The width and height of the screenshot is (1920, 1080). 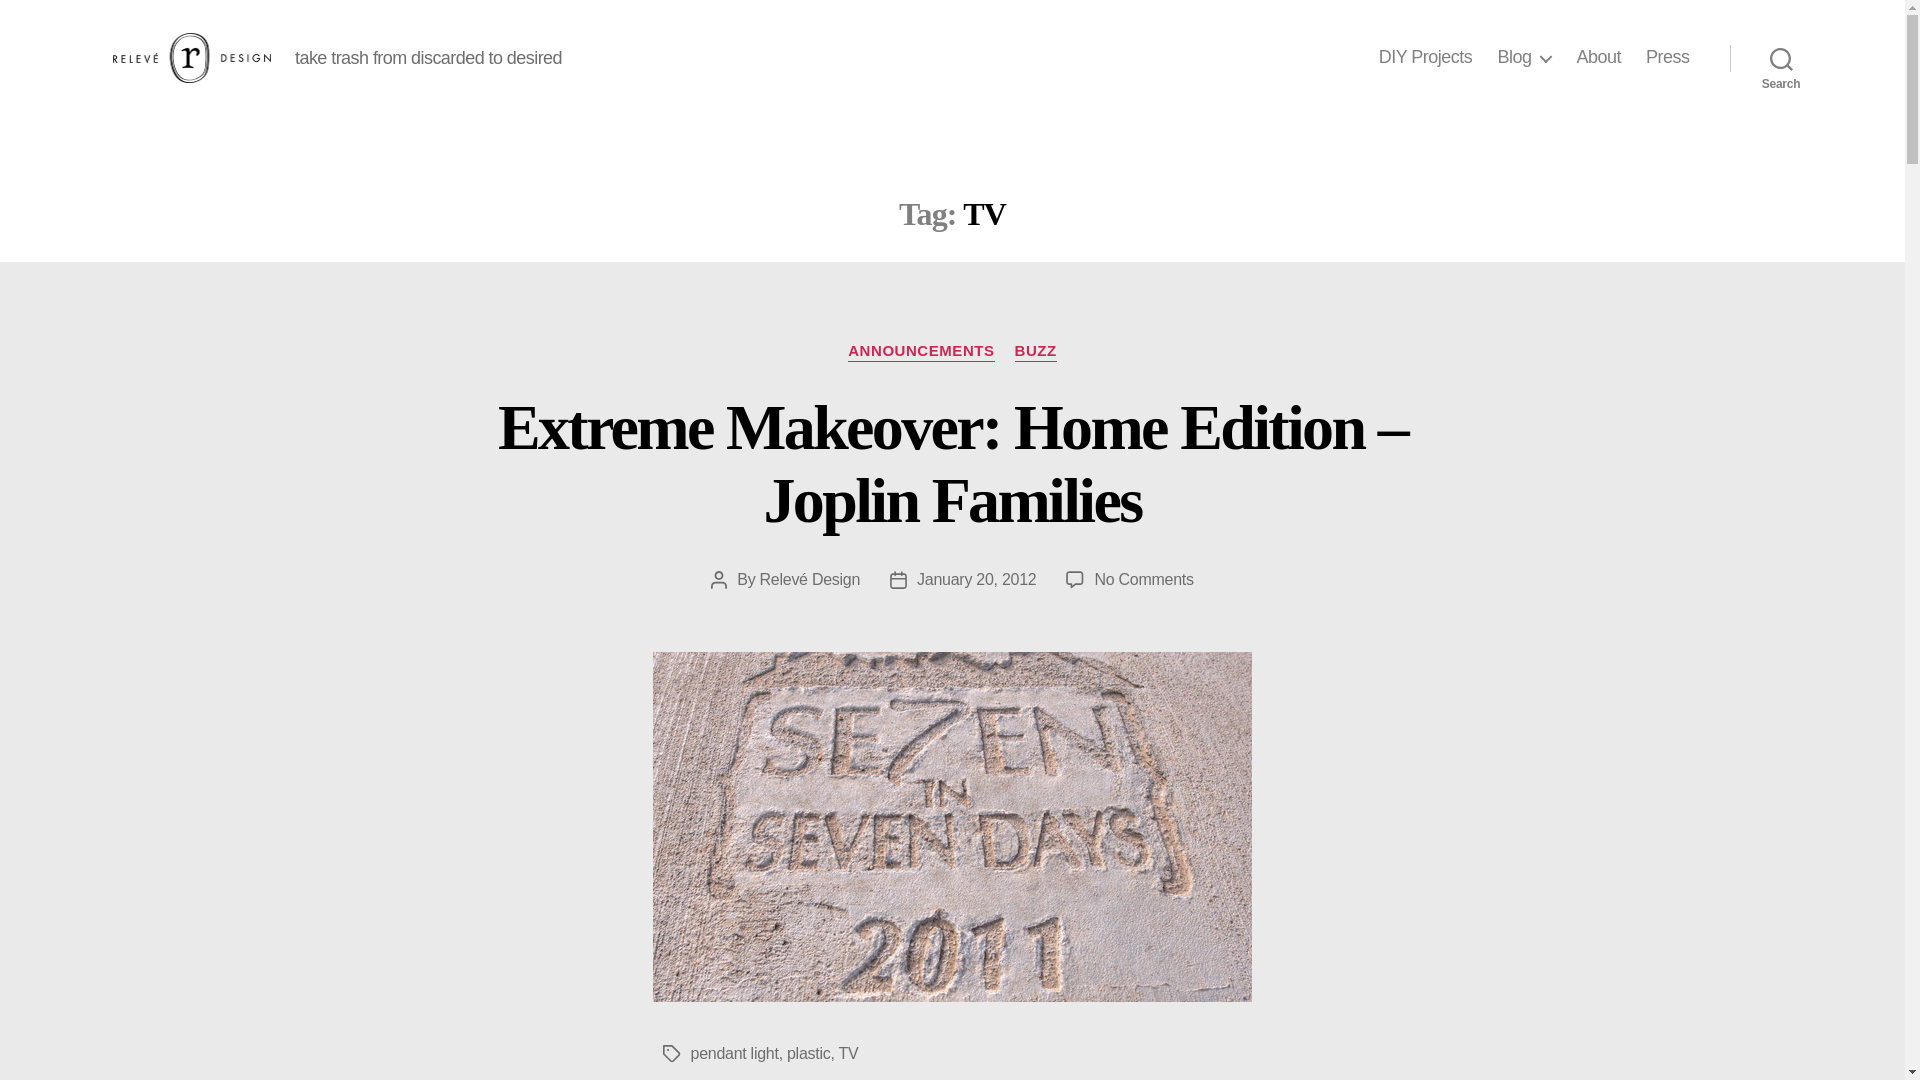 What do you see at coordinates (1667, 58) in the screenshot?
I see `Press` at bounding box center [1667, 58].